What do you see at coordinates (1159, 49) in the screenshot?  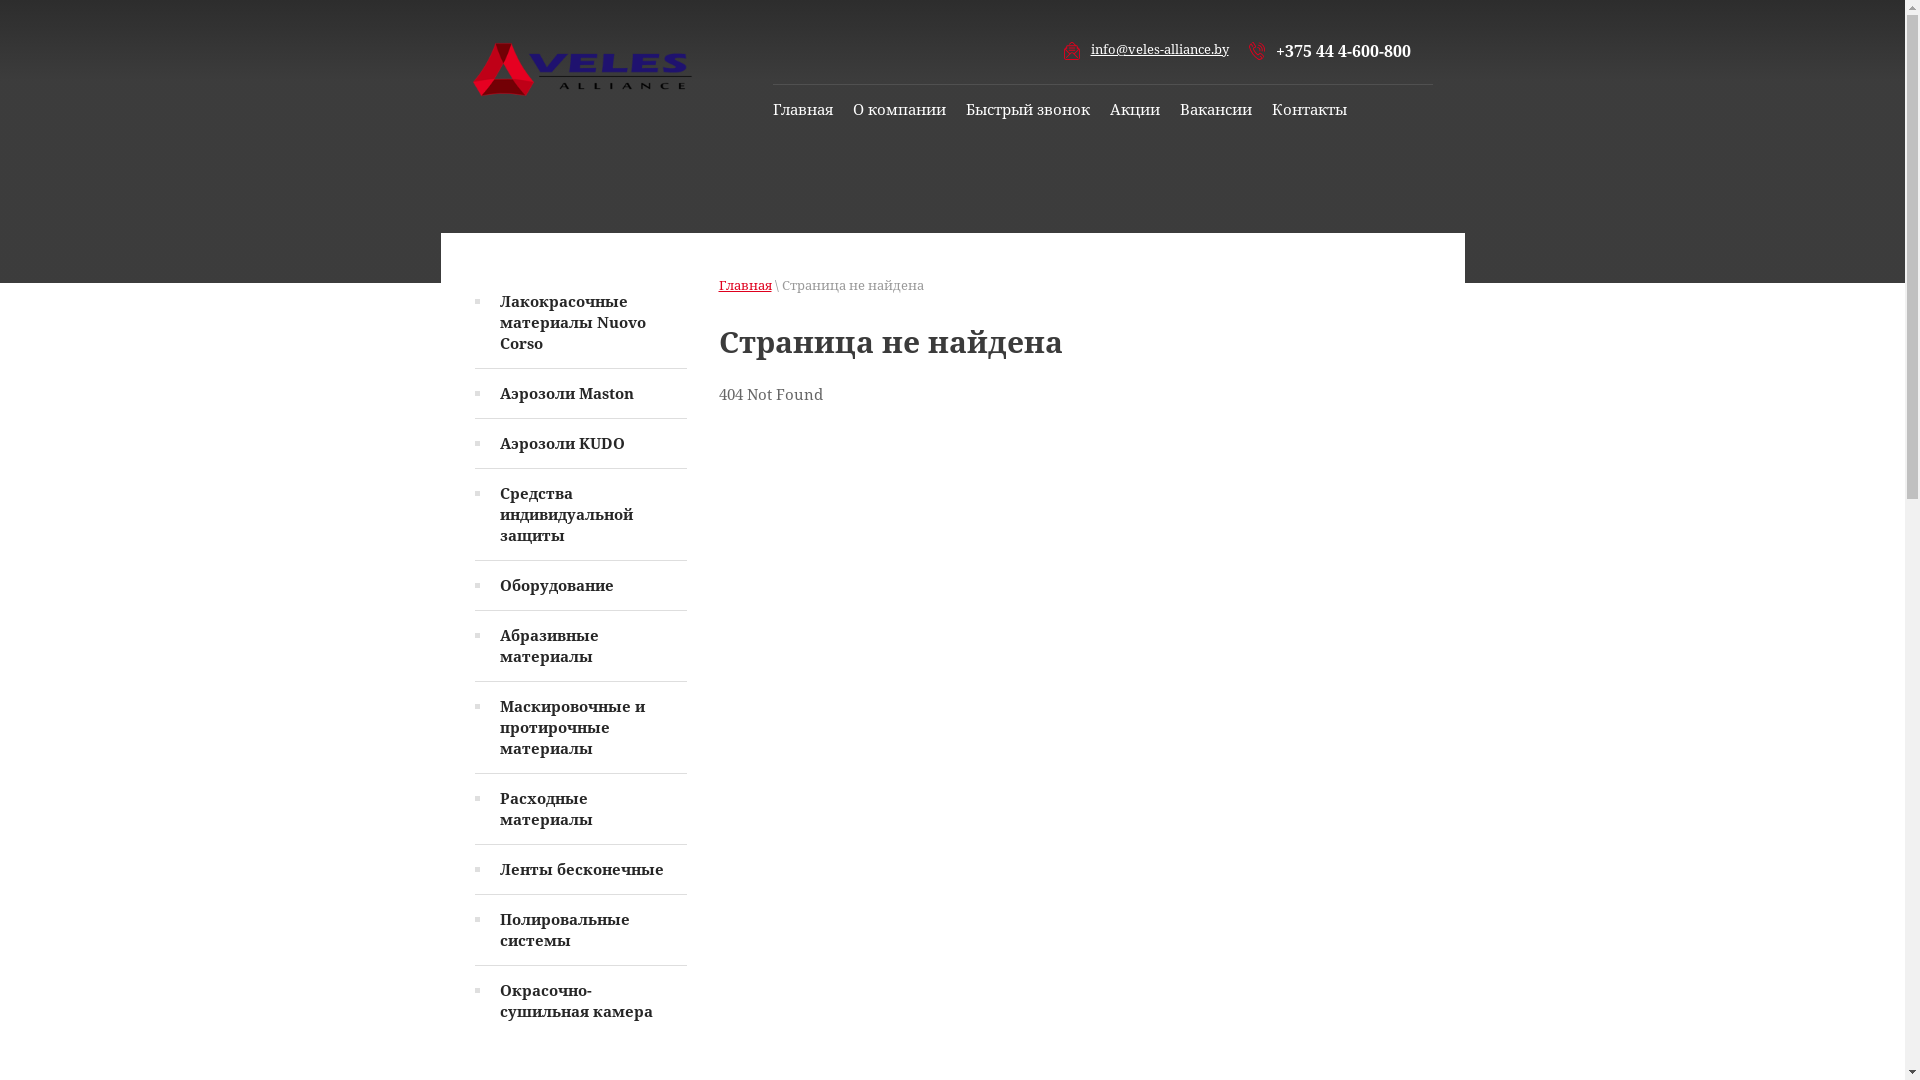 I see `info@veles-alliance.by` at bounding box center [1159, 49].